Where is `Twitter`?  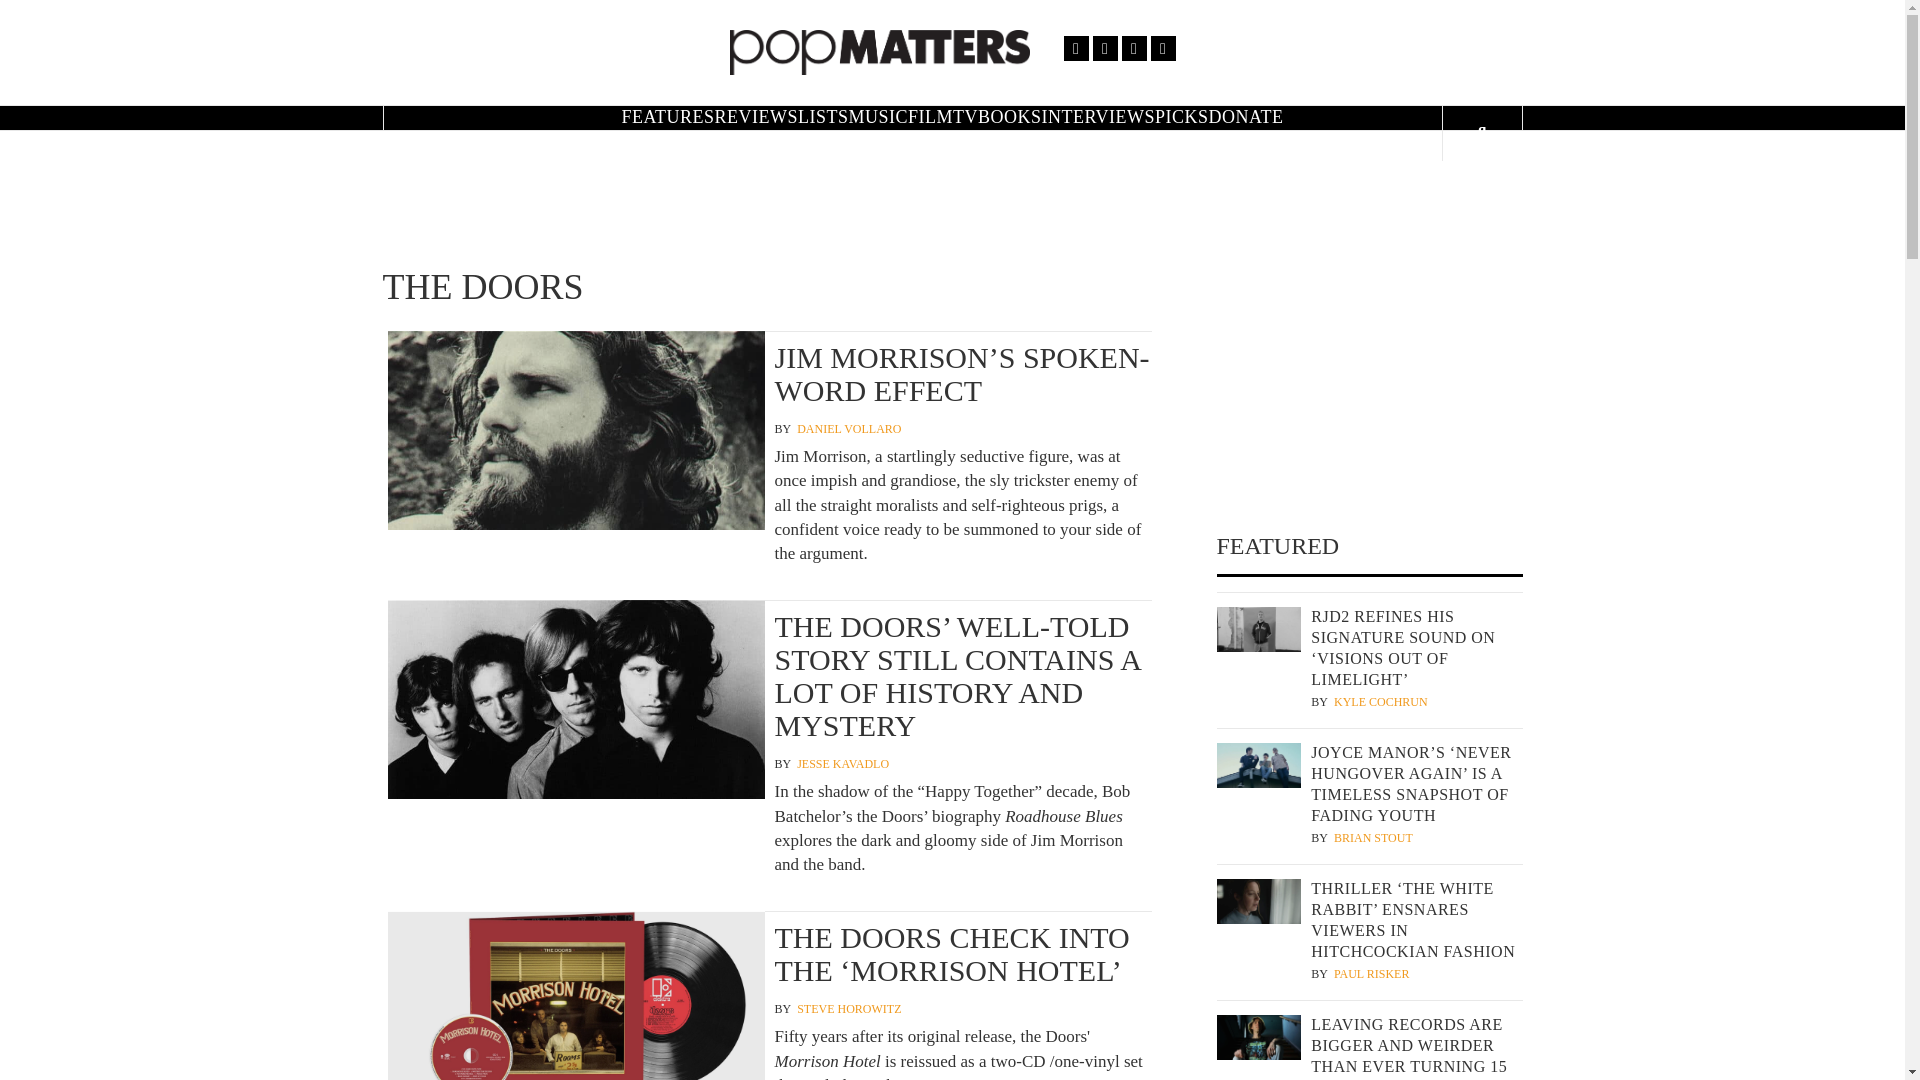 Twitter is located at coordinates (1104, 48).